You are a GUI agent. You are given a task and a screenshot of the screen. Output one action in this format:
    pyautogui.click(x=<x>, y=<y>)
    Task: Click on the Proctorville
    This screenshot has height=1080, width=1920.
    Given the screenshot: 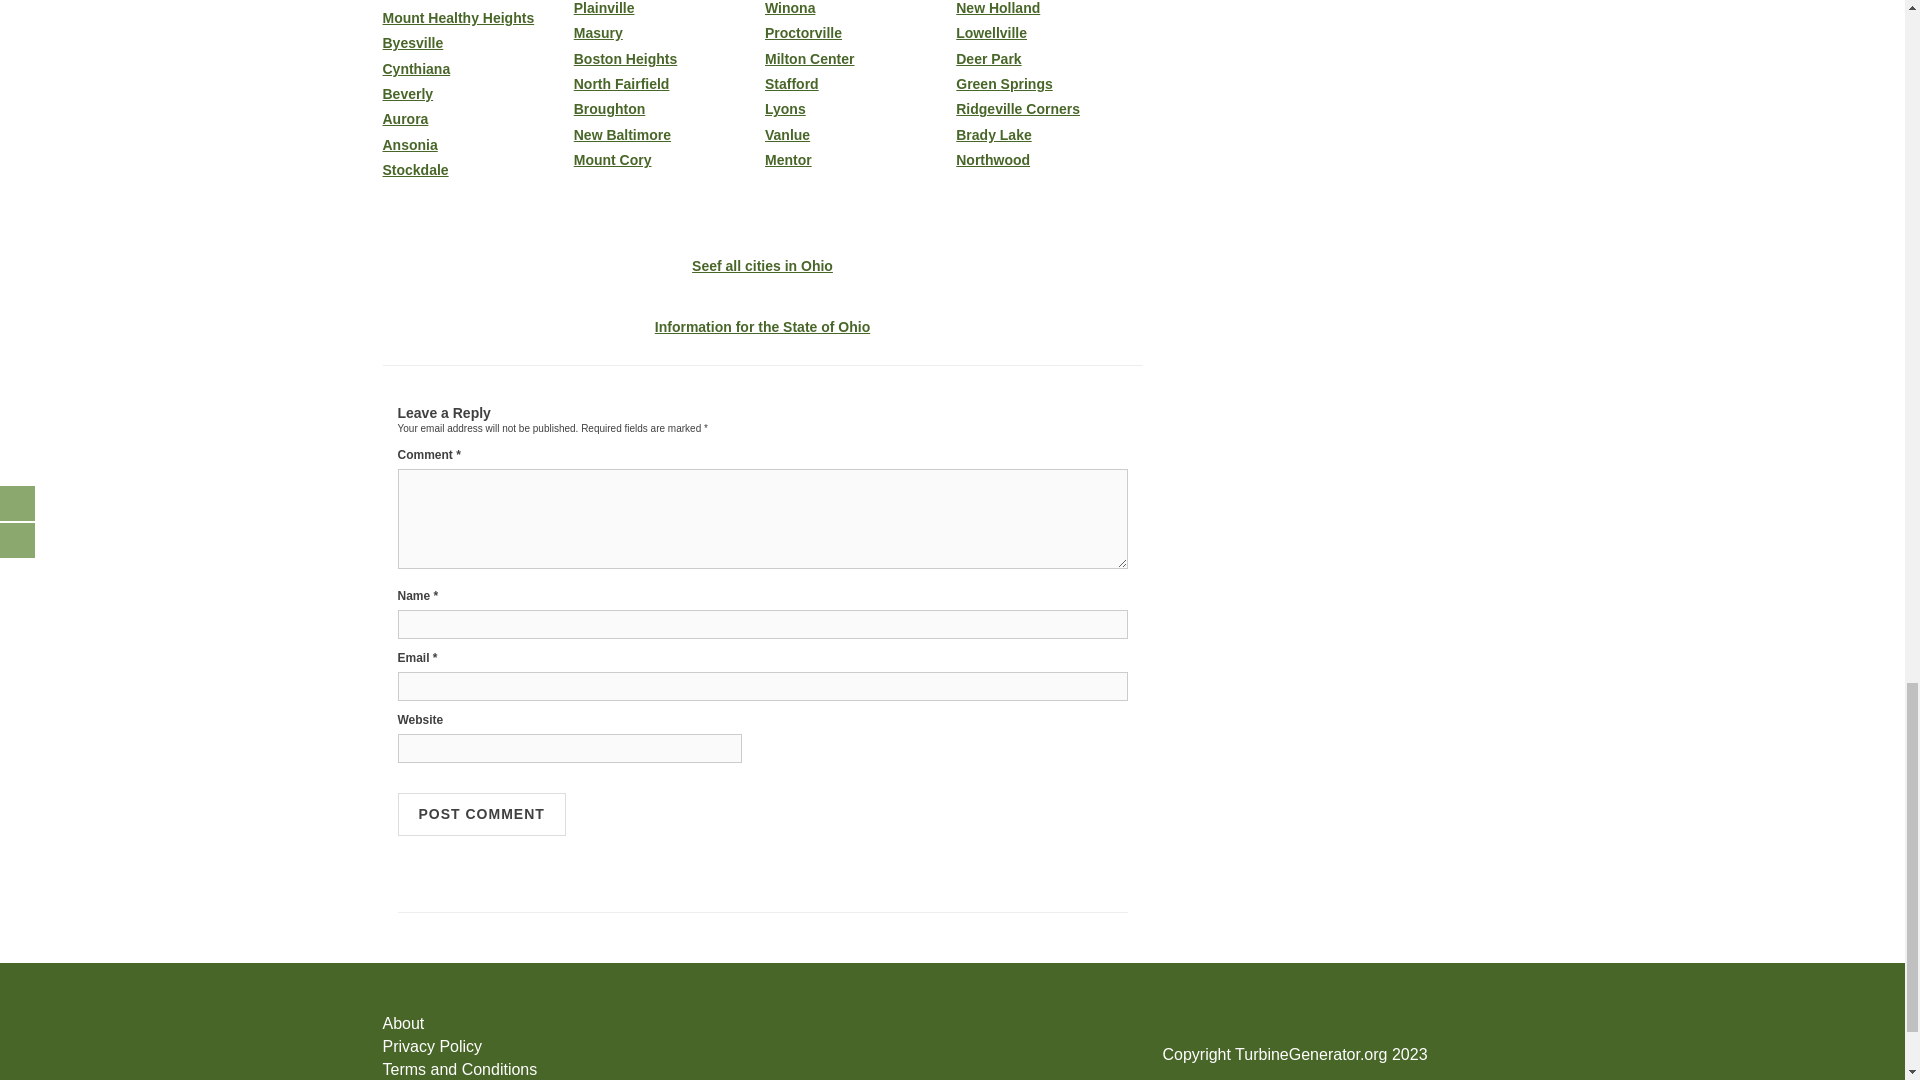 What is the action you would take?
    pyautogui.click(x=857, y=33)
    